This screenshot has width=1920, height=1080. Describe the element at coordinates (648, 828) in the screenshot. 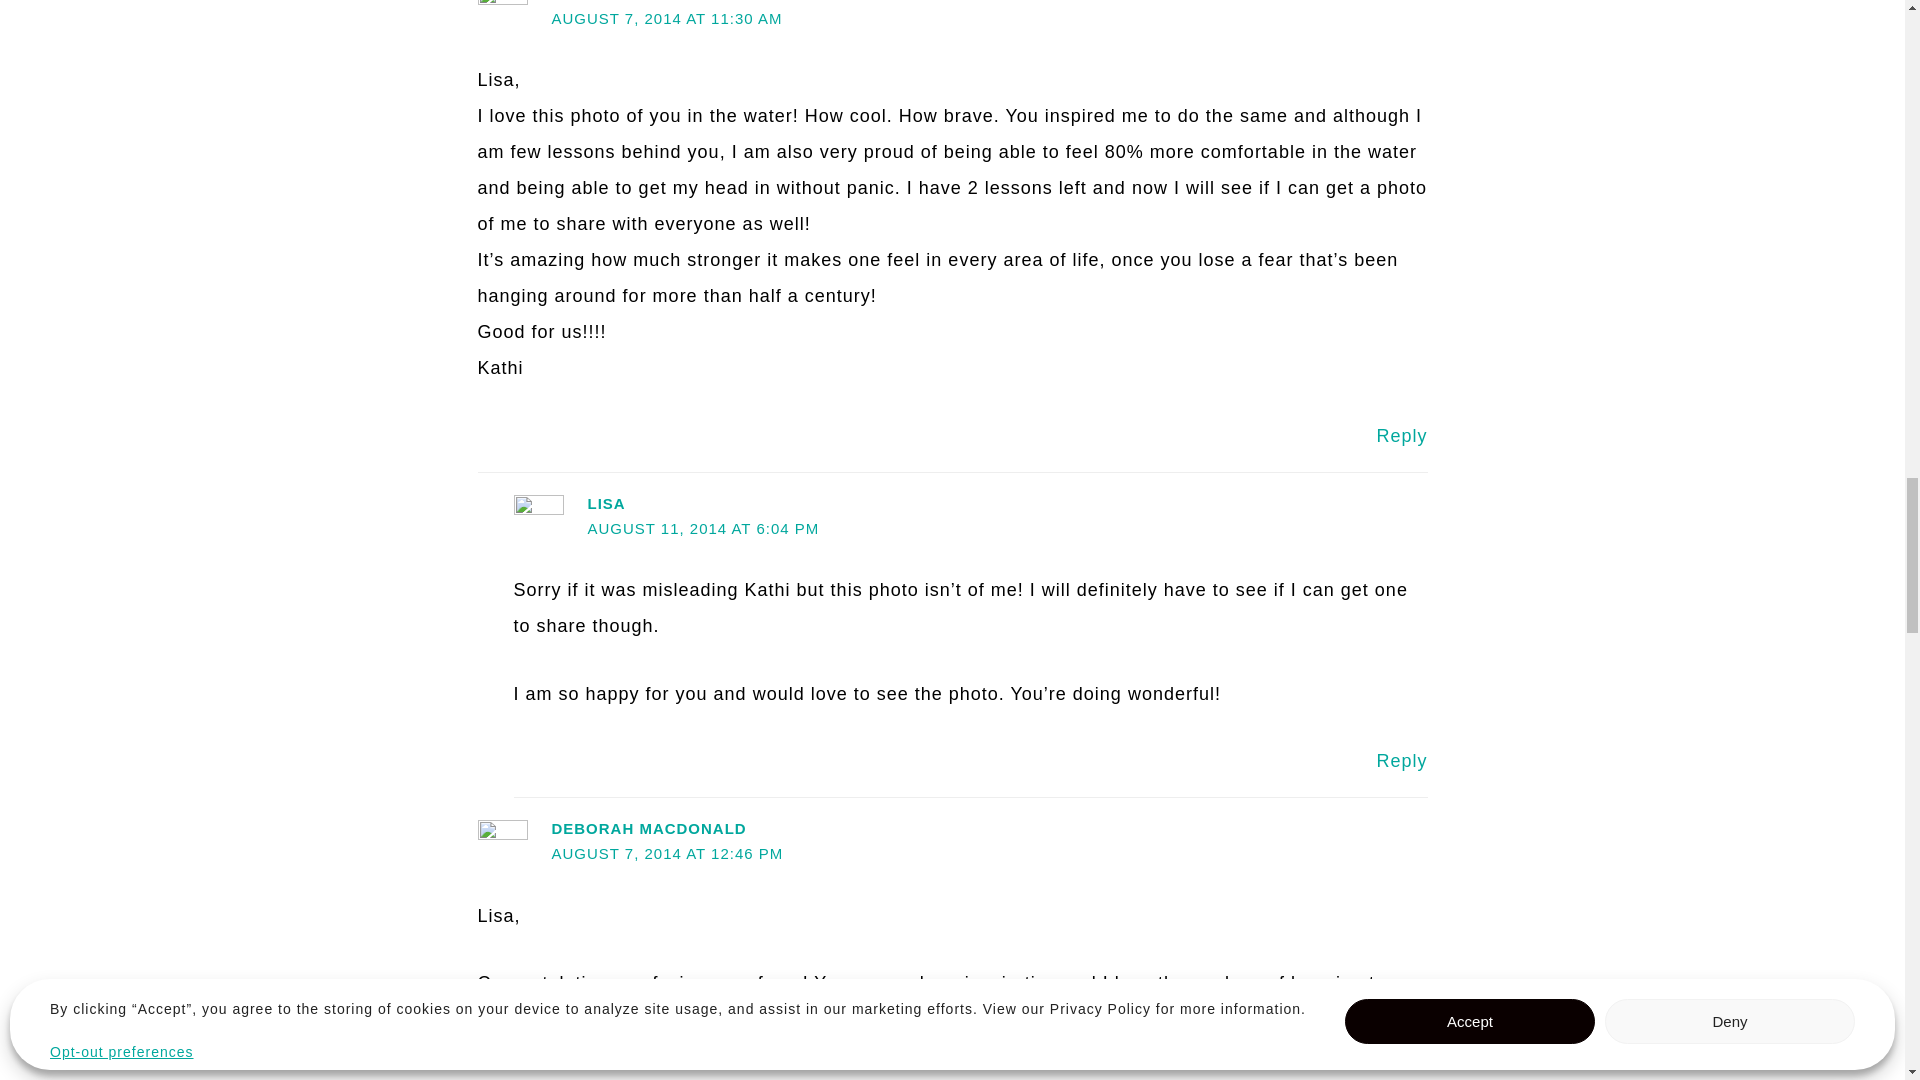

I see `DEBORAH MACDONALD` at that location.